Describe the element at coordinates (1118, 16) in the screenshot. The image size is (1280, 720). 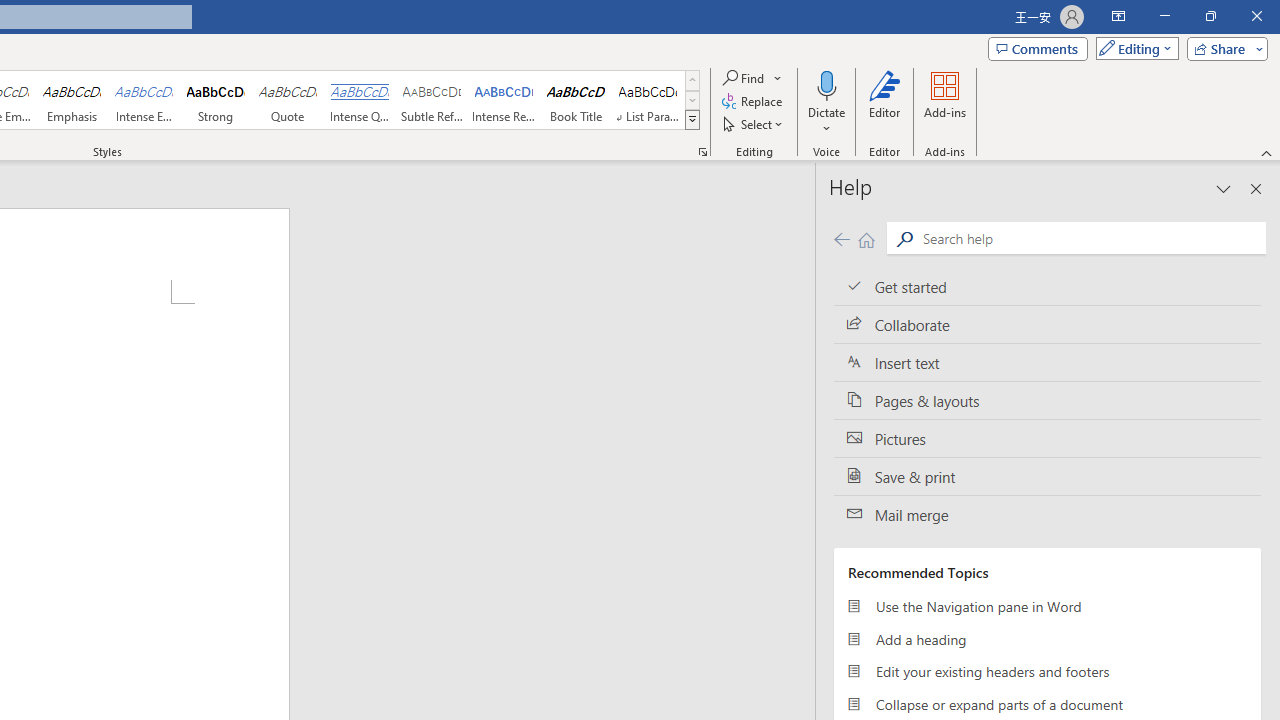
I see `Ribbon Display Options` at that location.